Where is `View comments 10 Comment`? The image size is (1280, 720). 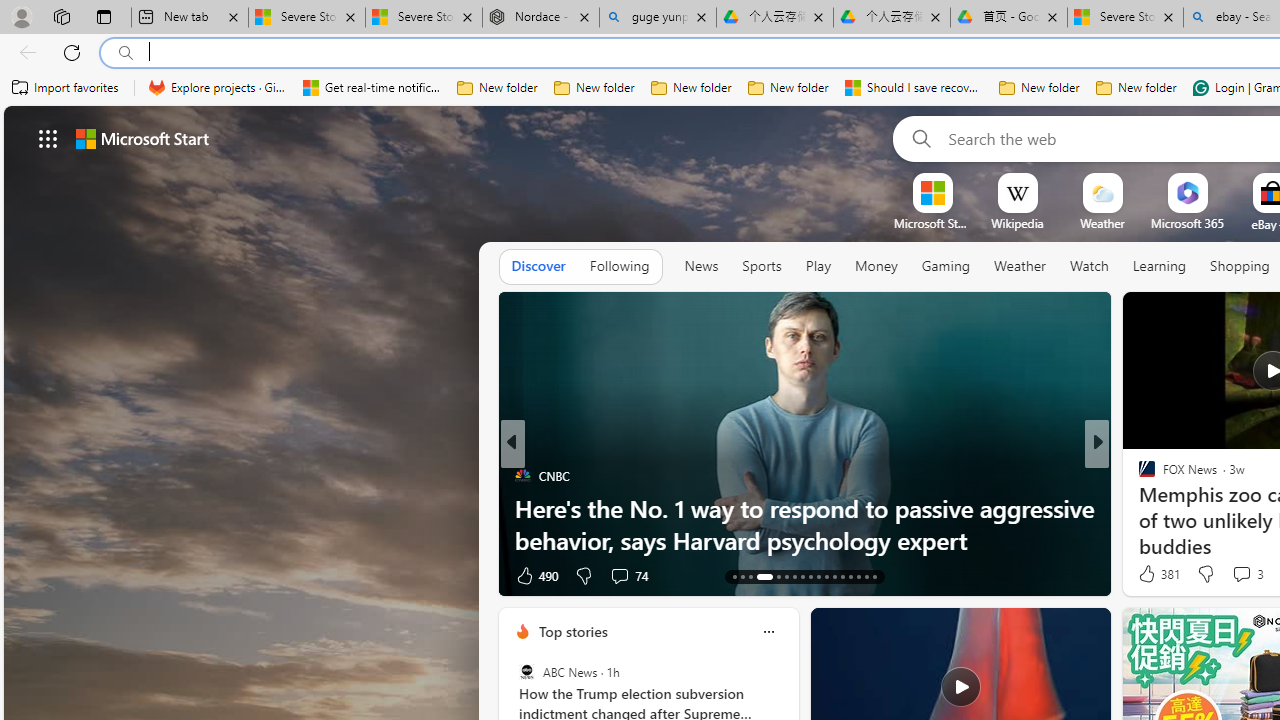 View comments 10 Comment is located at coordinates (1238, 574).